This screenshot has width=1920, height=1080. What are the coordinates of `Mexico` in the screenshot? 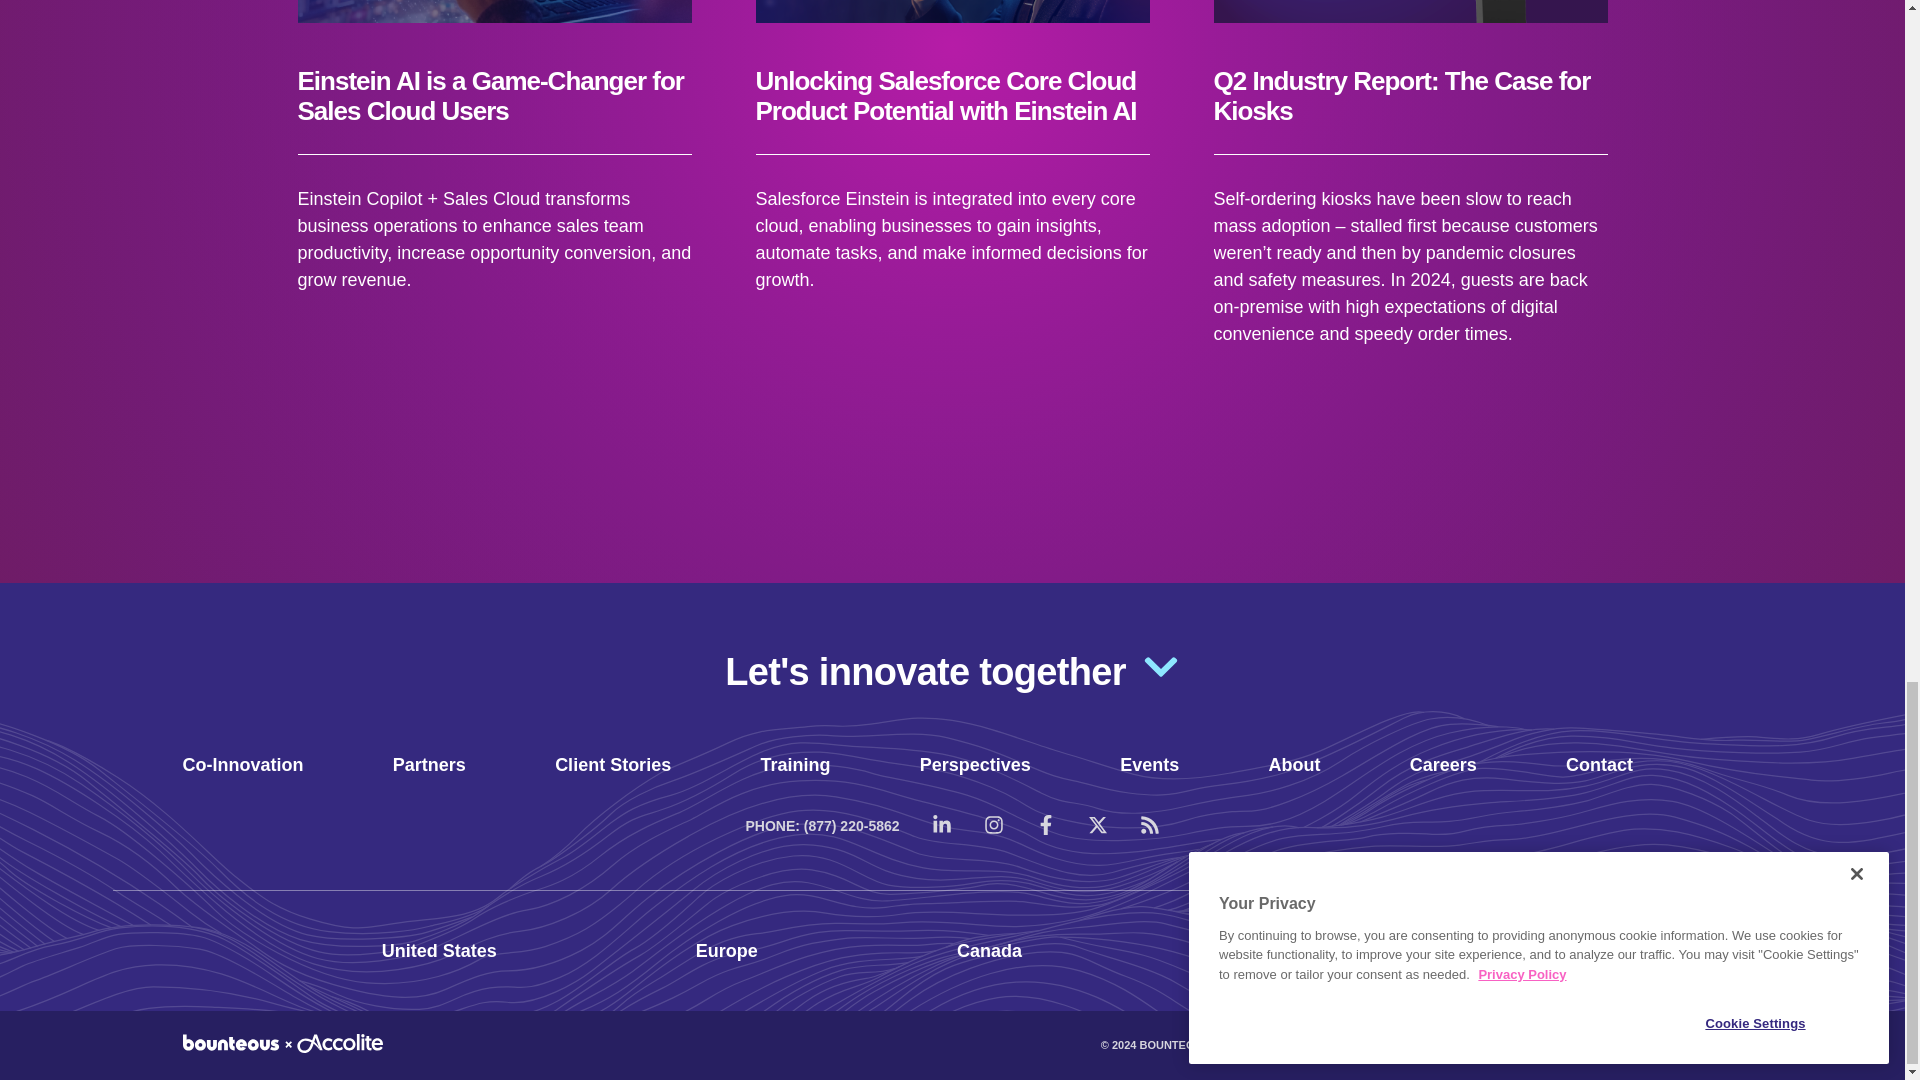 It's located at (1492, 950).